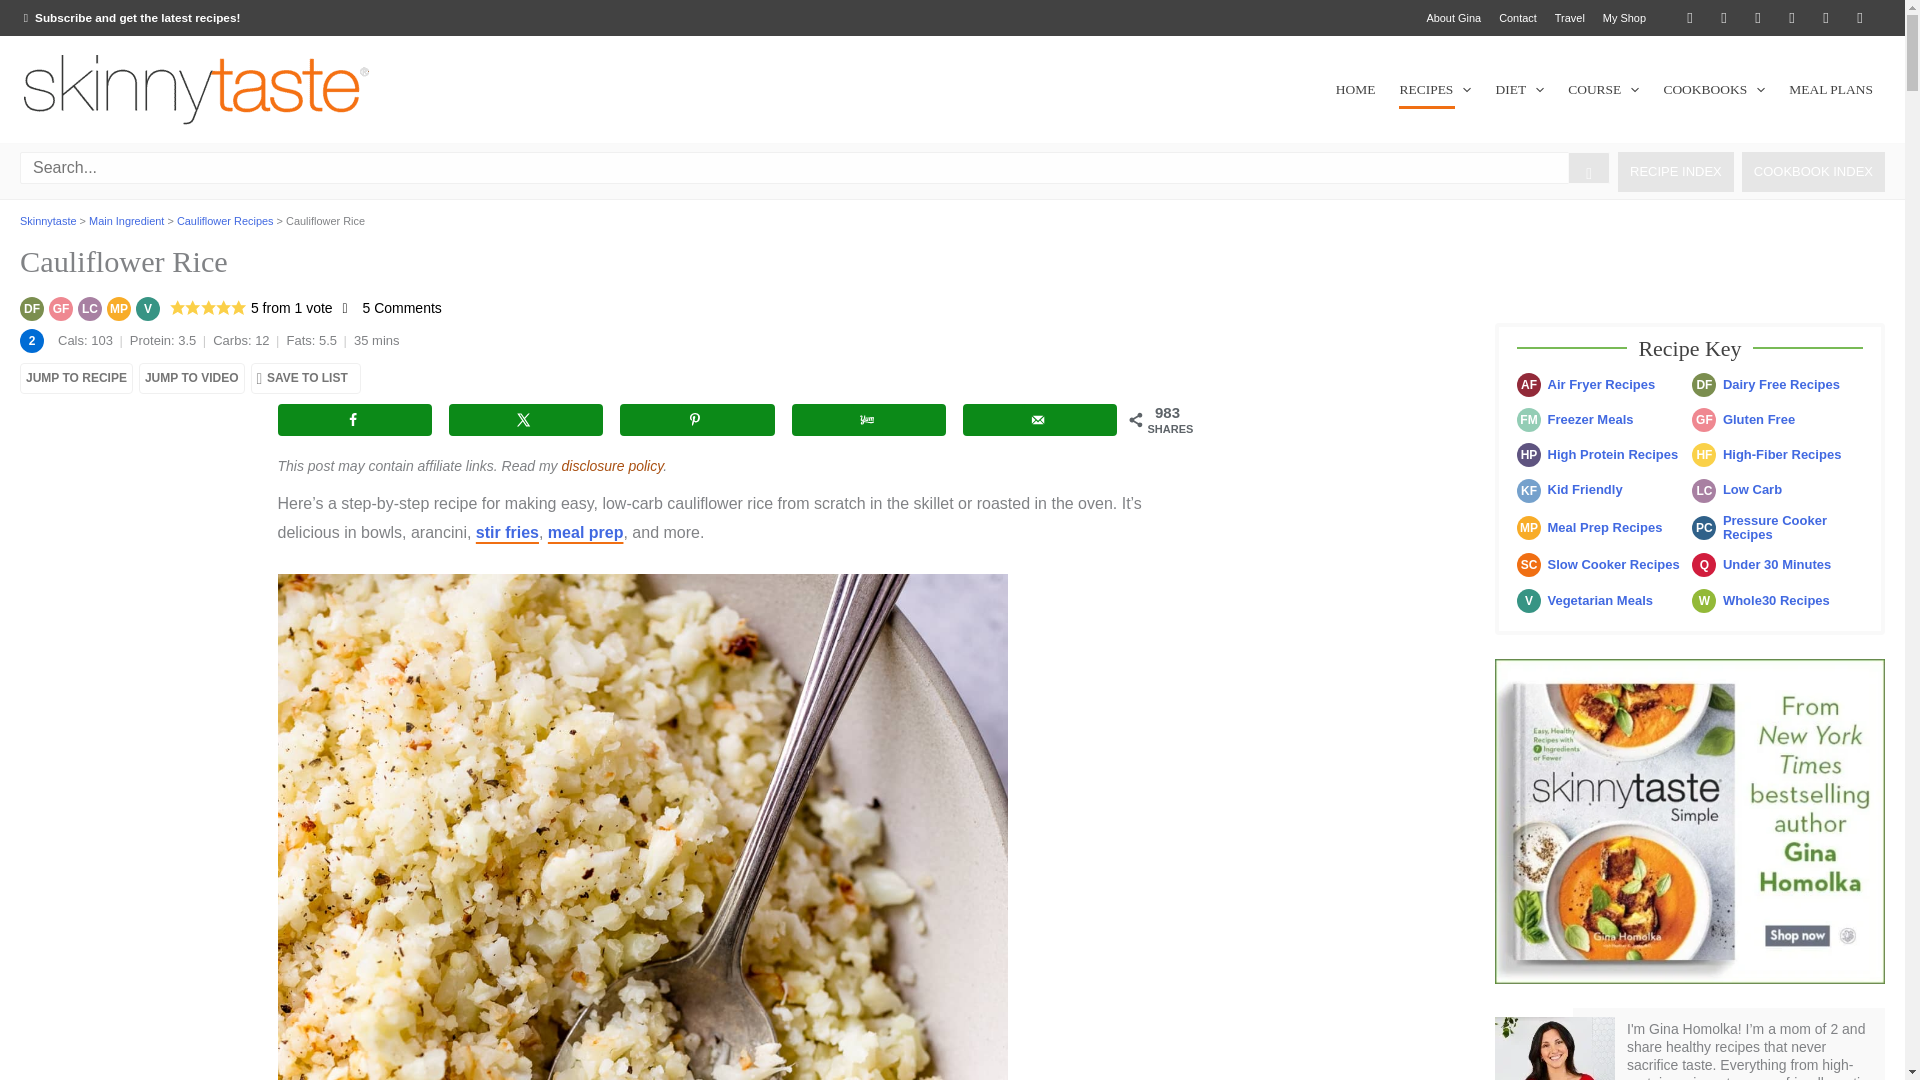 The image size is (1920, 1080). What do you see at coordinates (1603, 89) in the screenshot?
I see `COURSE` at bounding box center [1603, 89].